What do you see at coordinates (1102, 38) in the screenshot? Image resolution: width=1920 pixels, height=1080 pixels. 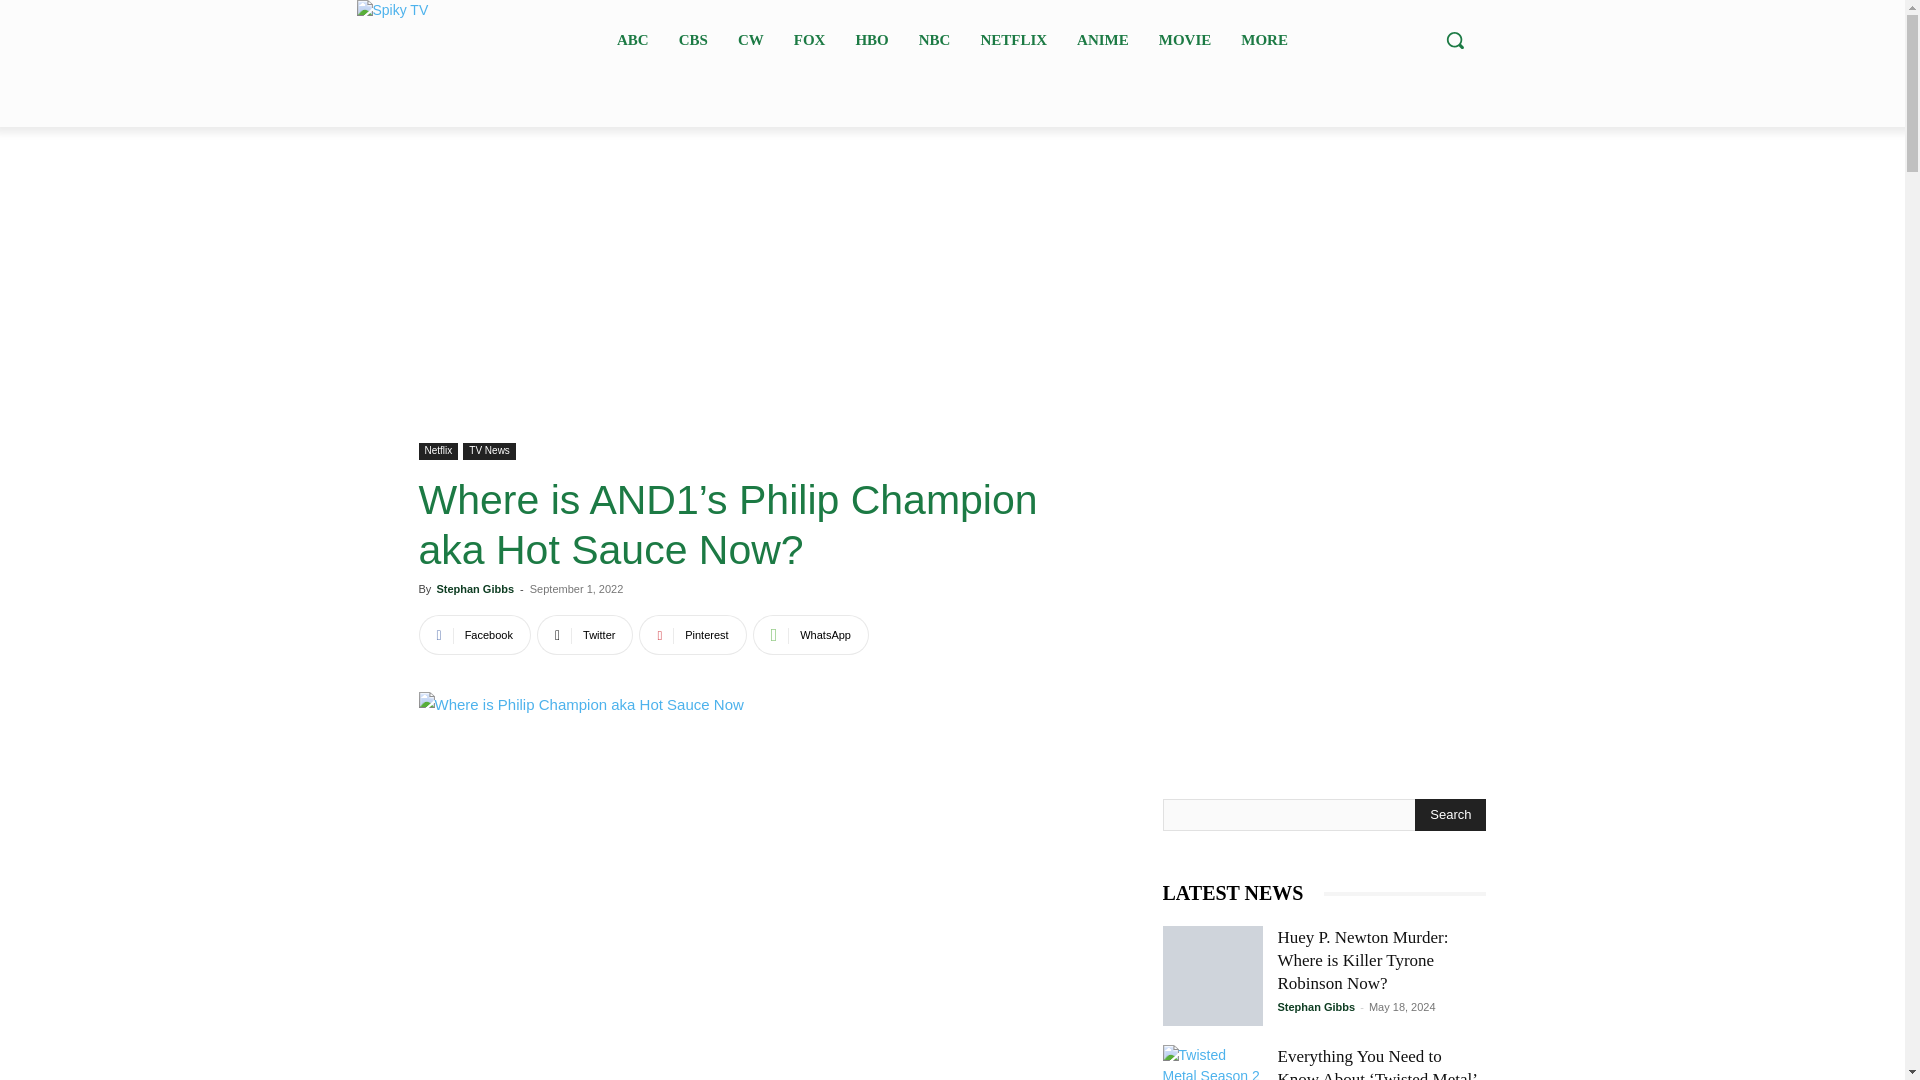 I see `ANIME` at bounding box center [1102, 38].